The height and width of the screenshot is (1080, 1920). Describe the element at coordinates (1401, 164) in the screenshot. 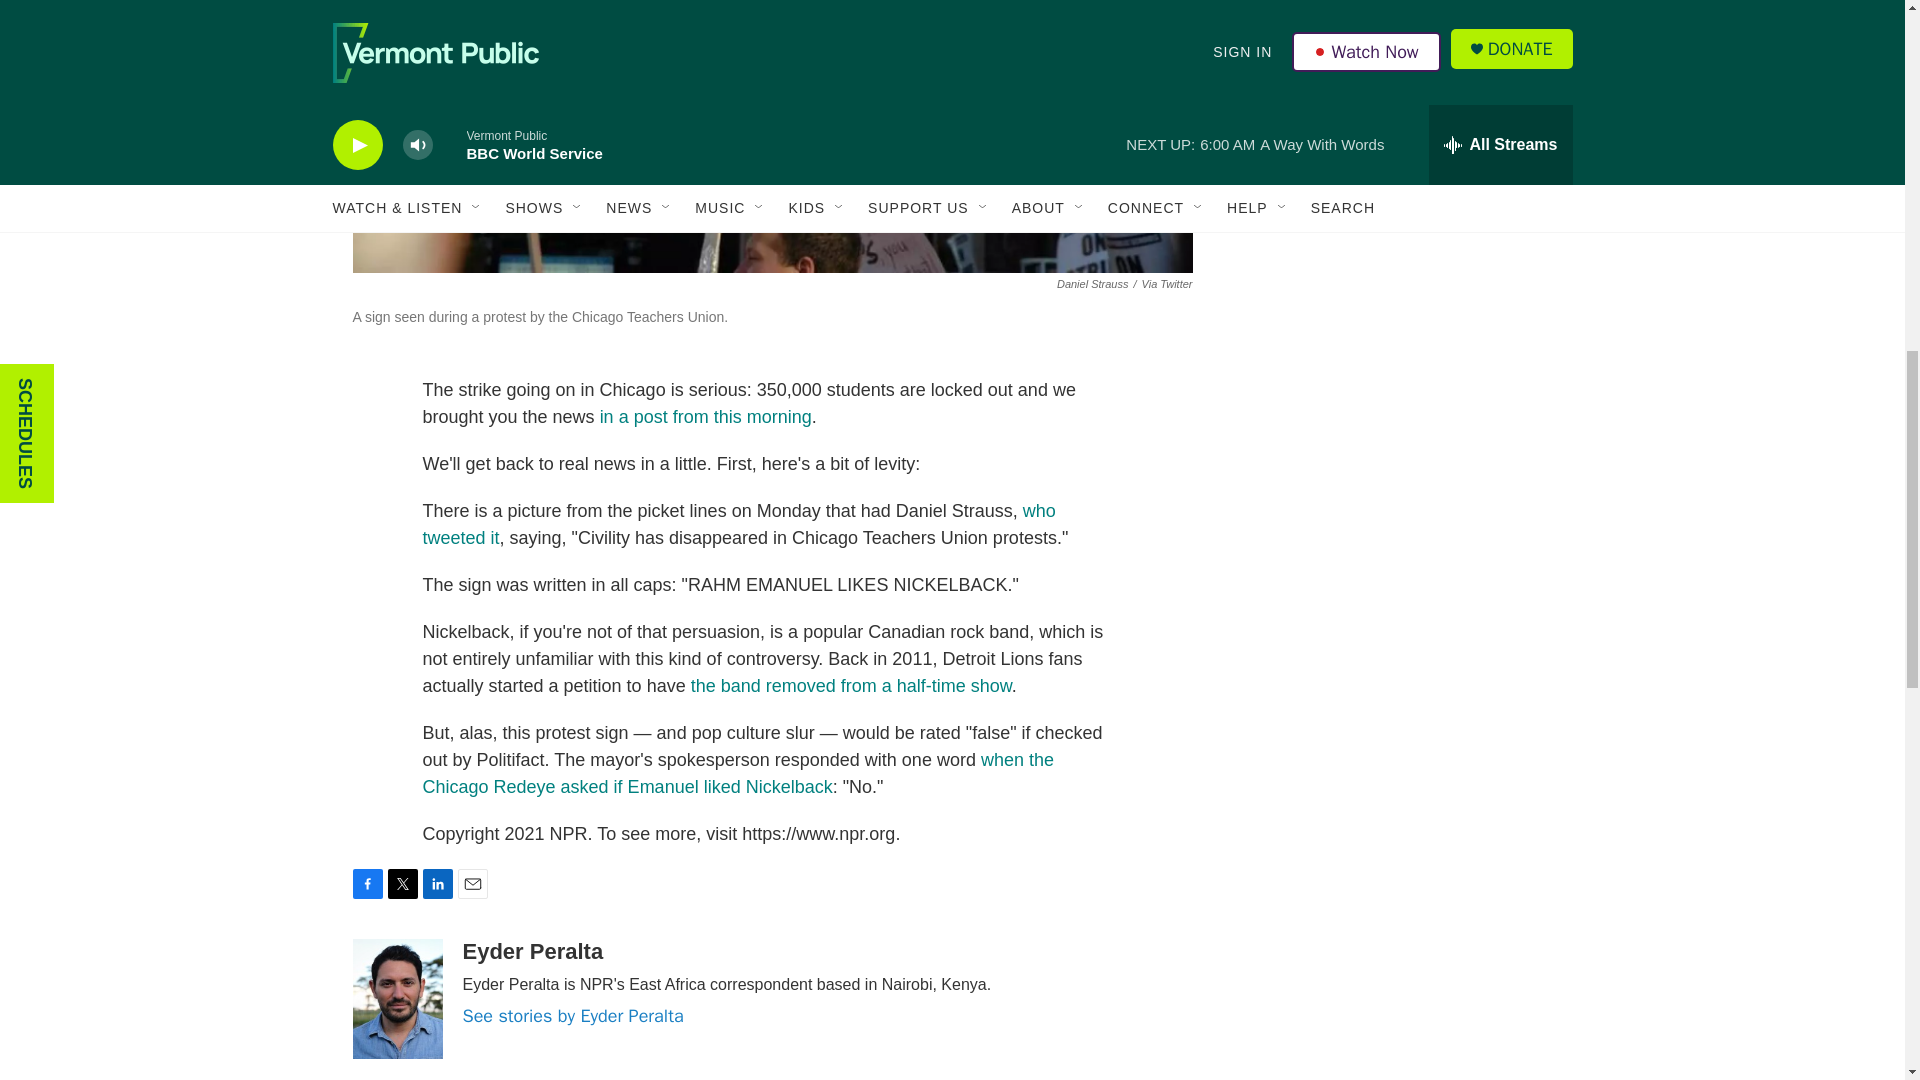

I see `3rd party ad content` at that location.